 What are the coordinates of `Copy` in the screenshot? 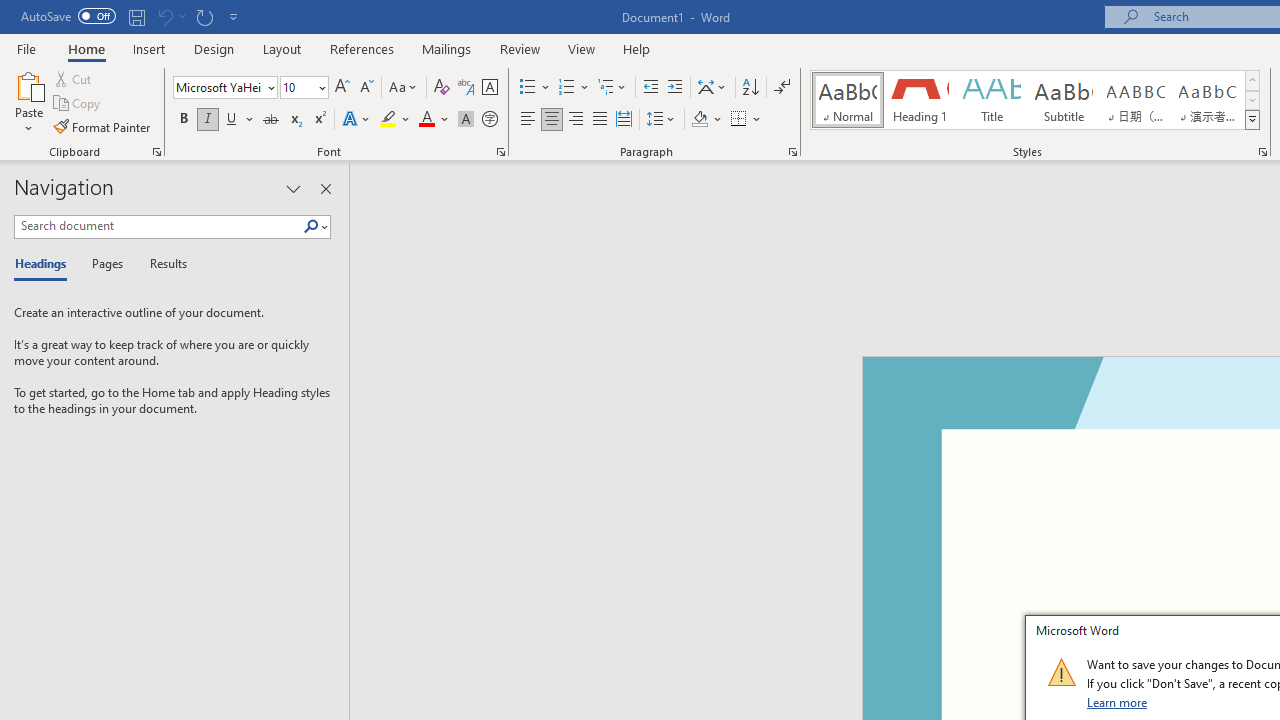 It's located at (78, 104).